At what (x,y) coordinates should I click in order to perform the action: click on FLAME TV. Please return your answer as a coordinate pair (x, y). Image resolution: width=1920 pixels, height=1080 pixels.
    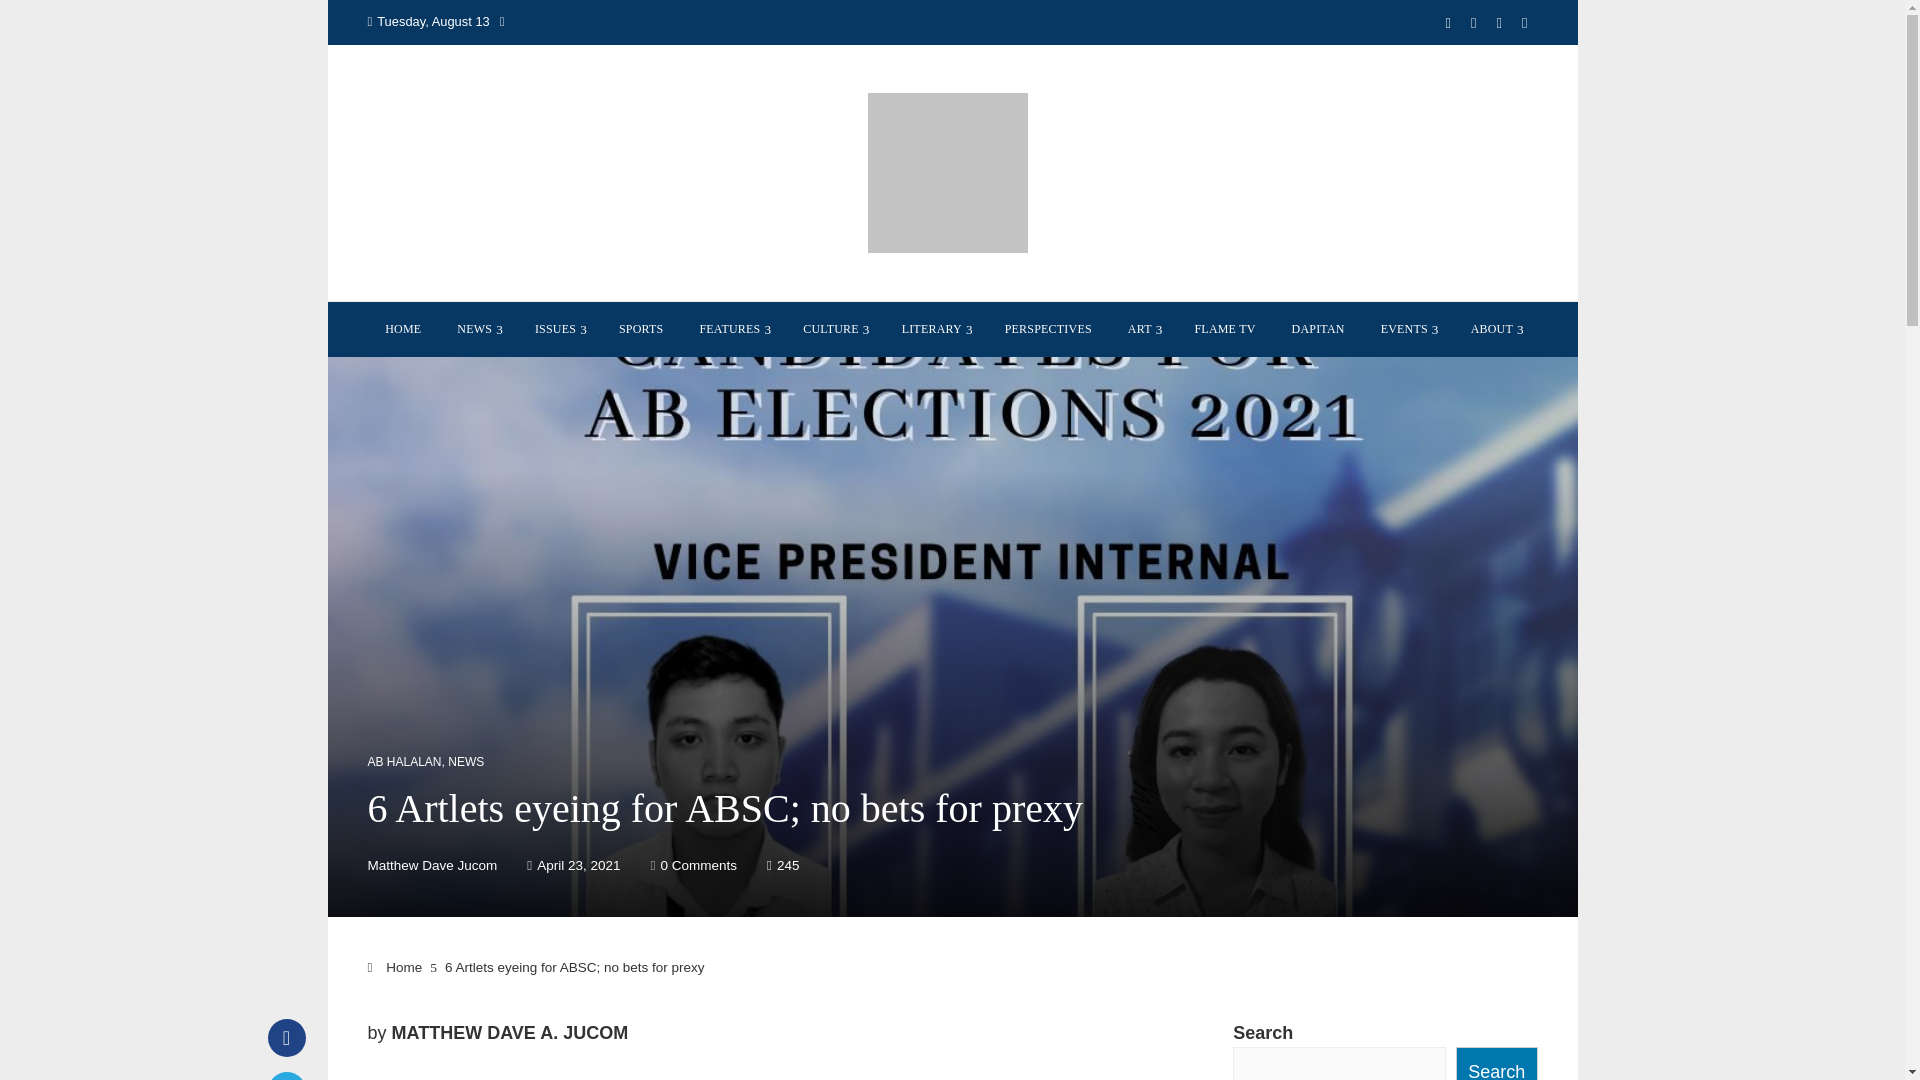
    Looking at the image, I should click on (1224, 329).